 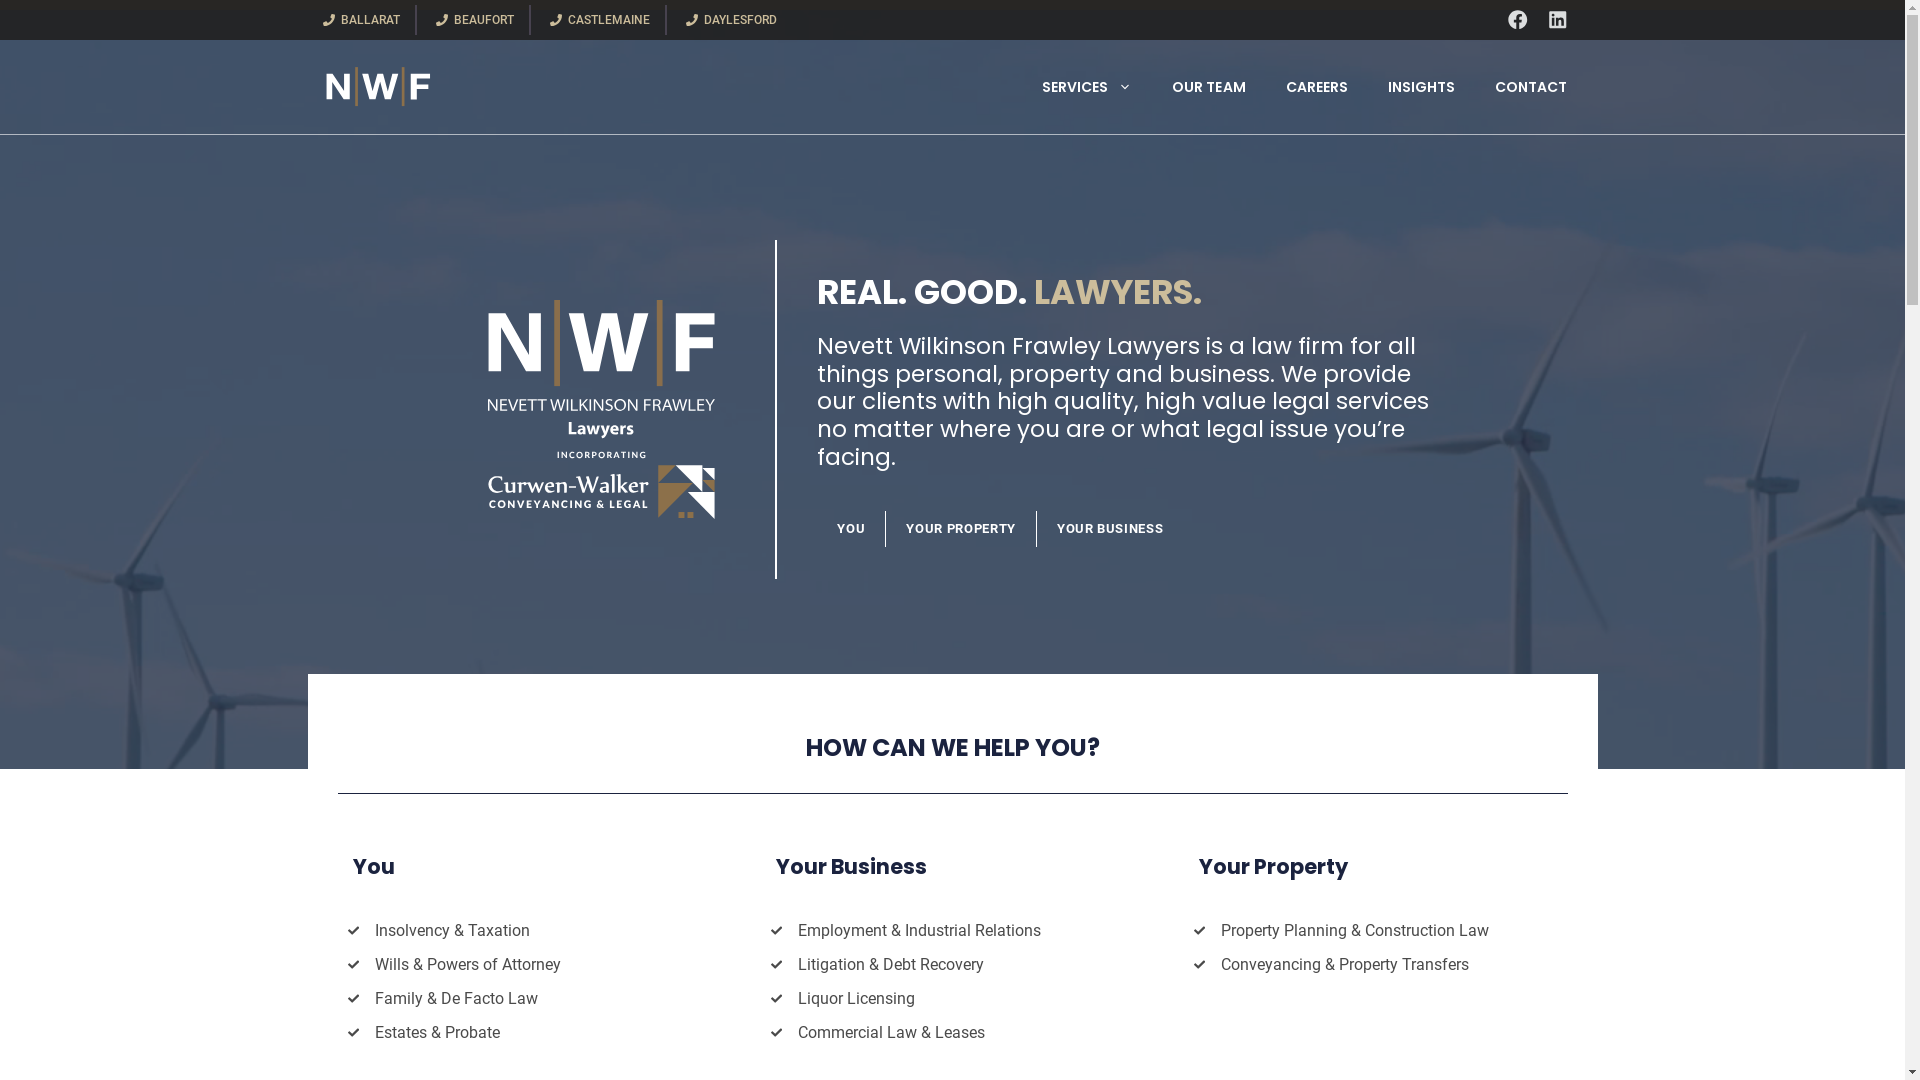 I want to click on BALLARAT, so click(x=362, y=20).